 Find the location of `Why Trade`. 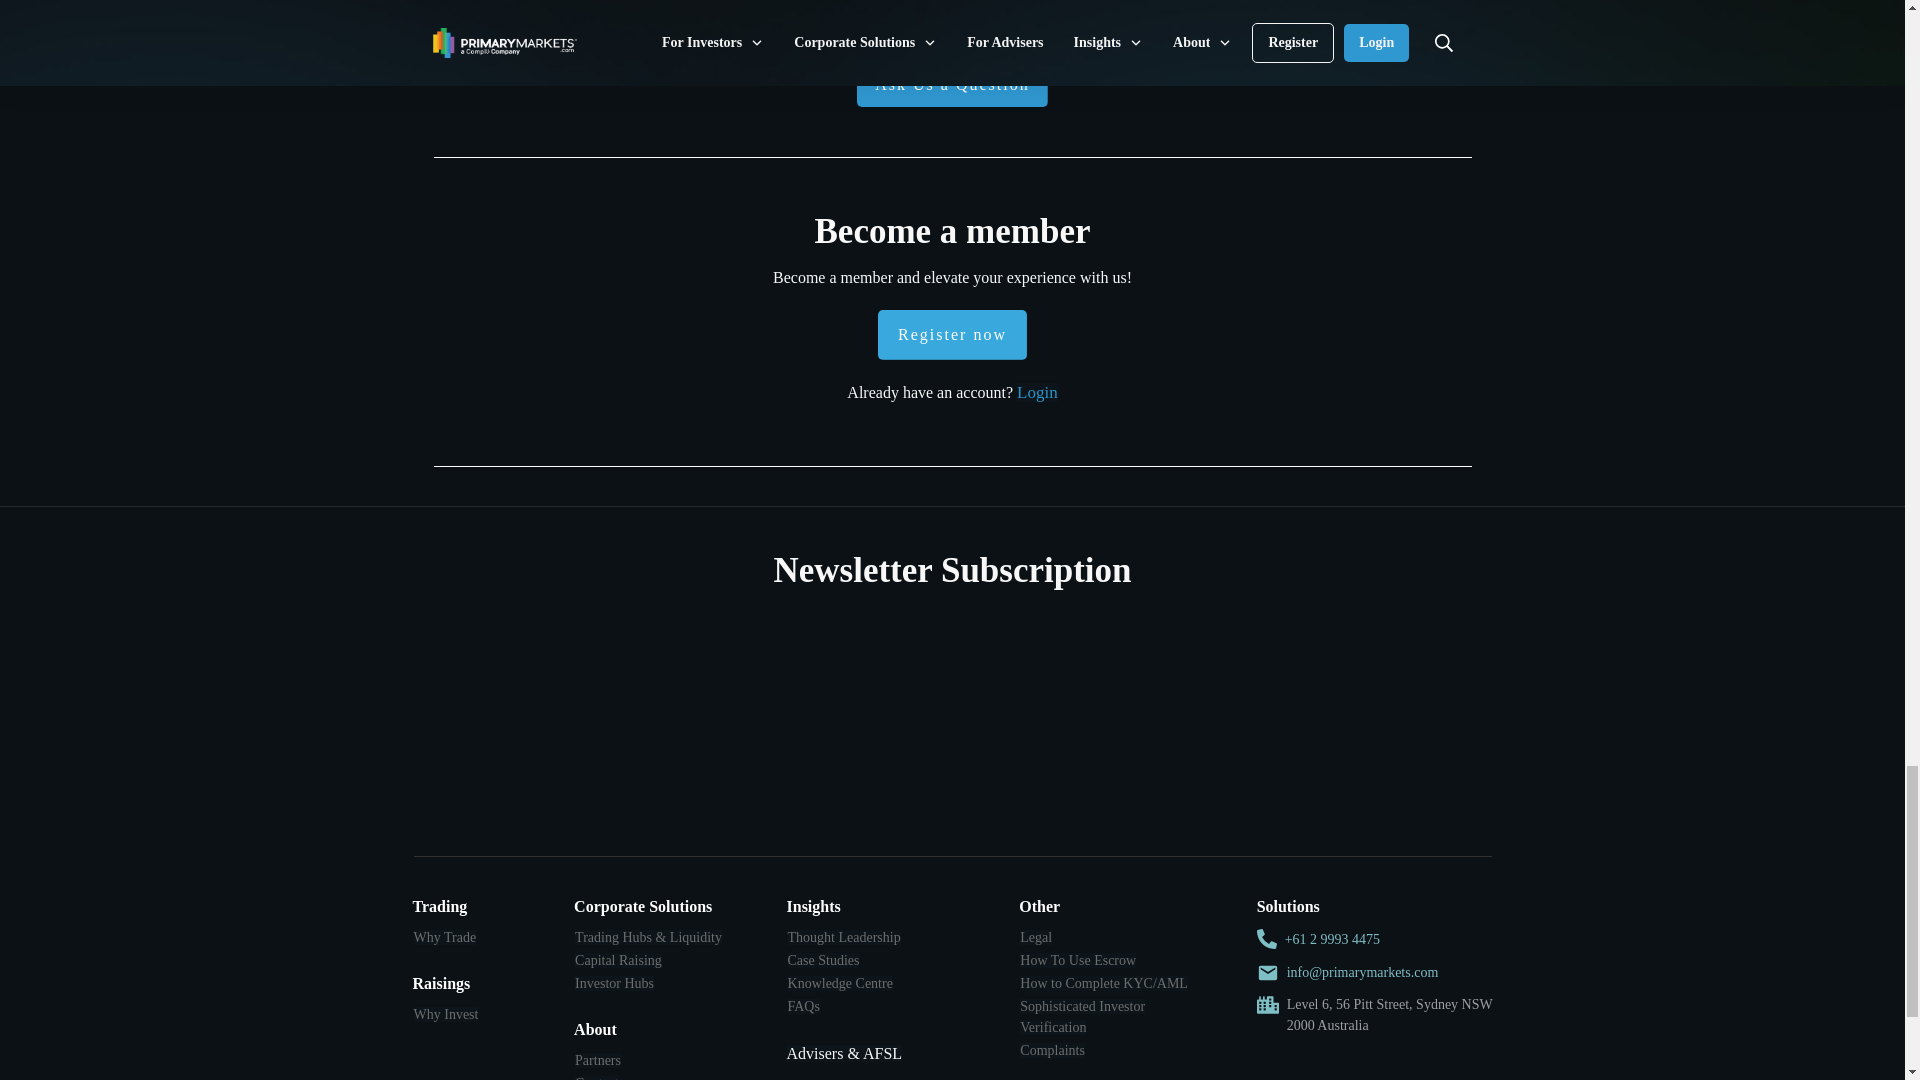

Why Trade is located at coordinates (445, 937).